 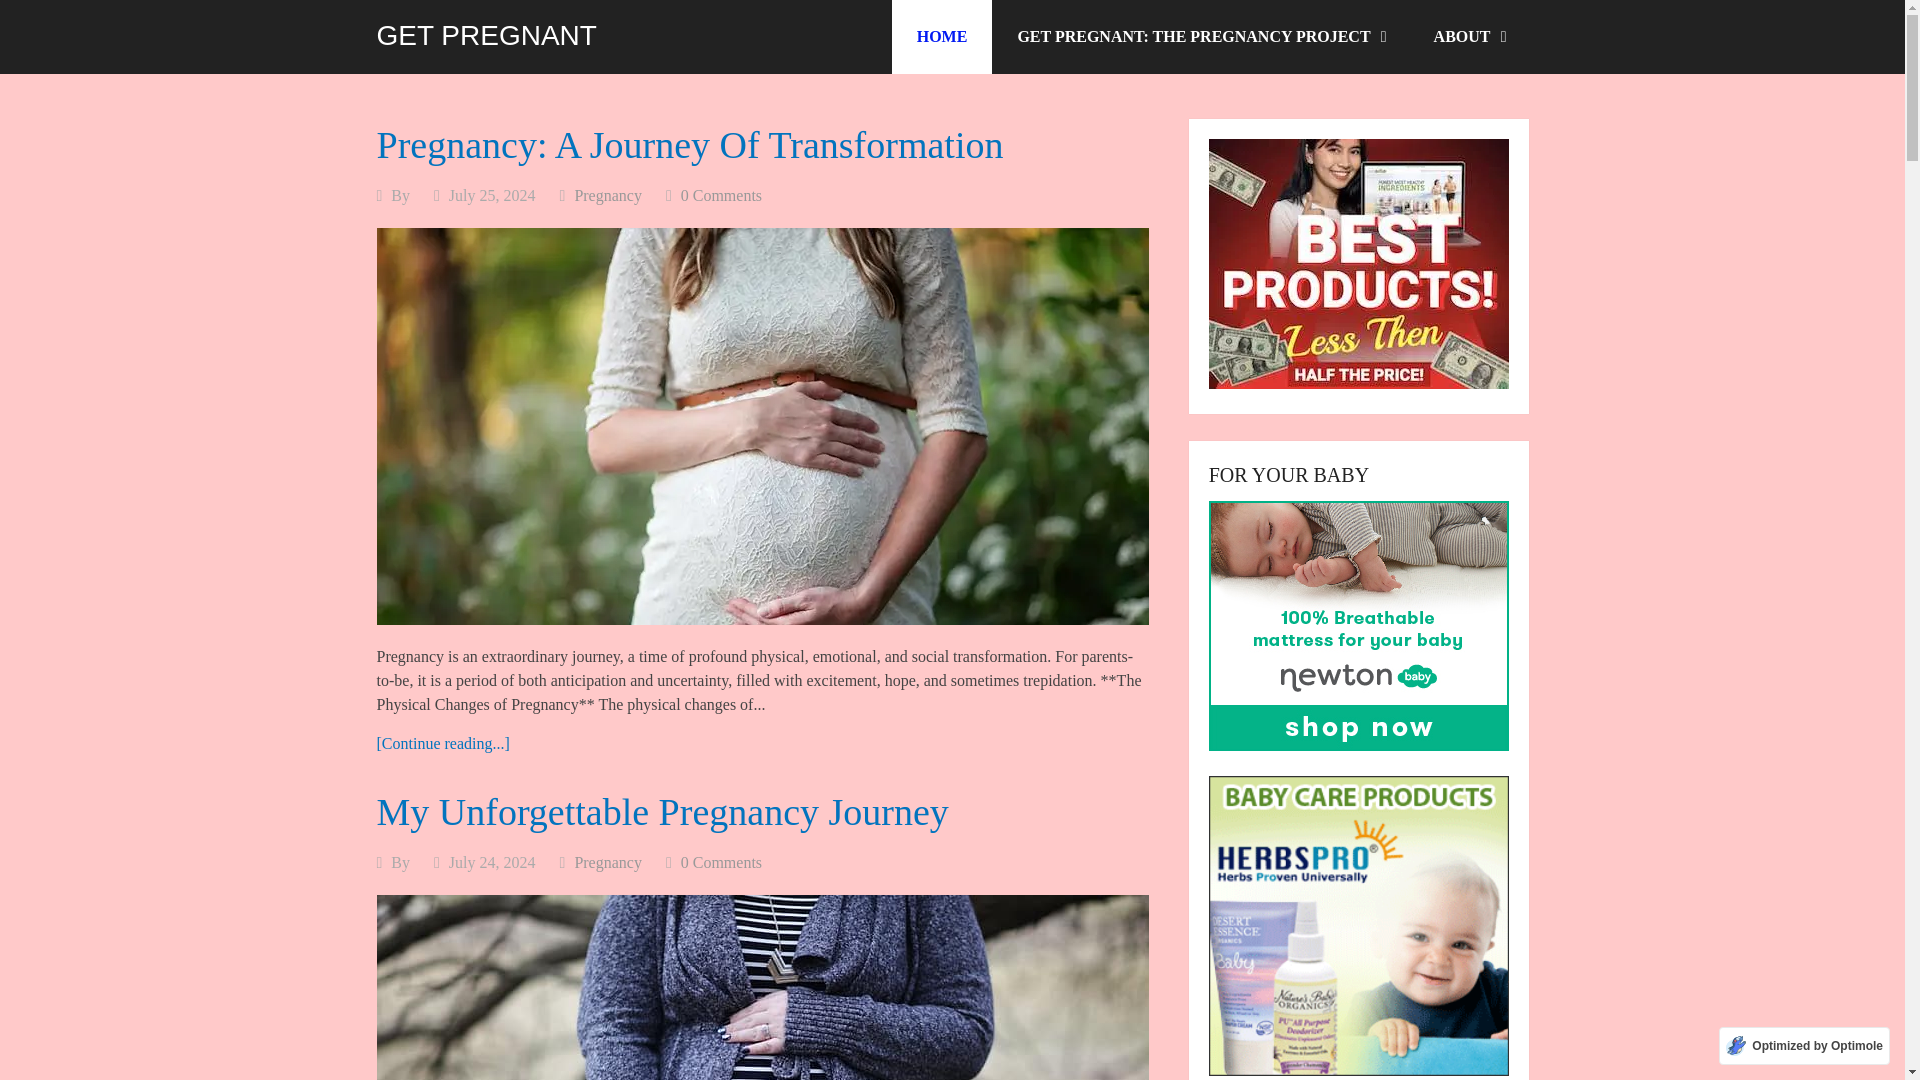 I want to click on GET PREGNANT, so click(x=486, y=35).